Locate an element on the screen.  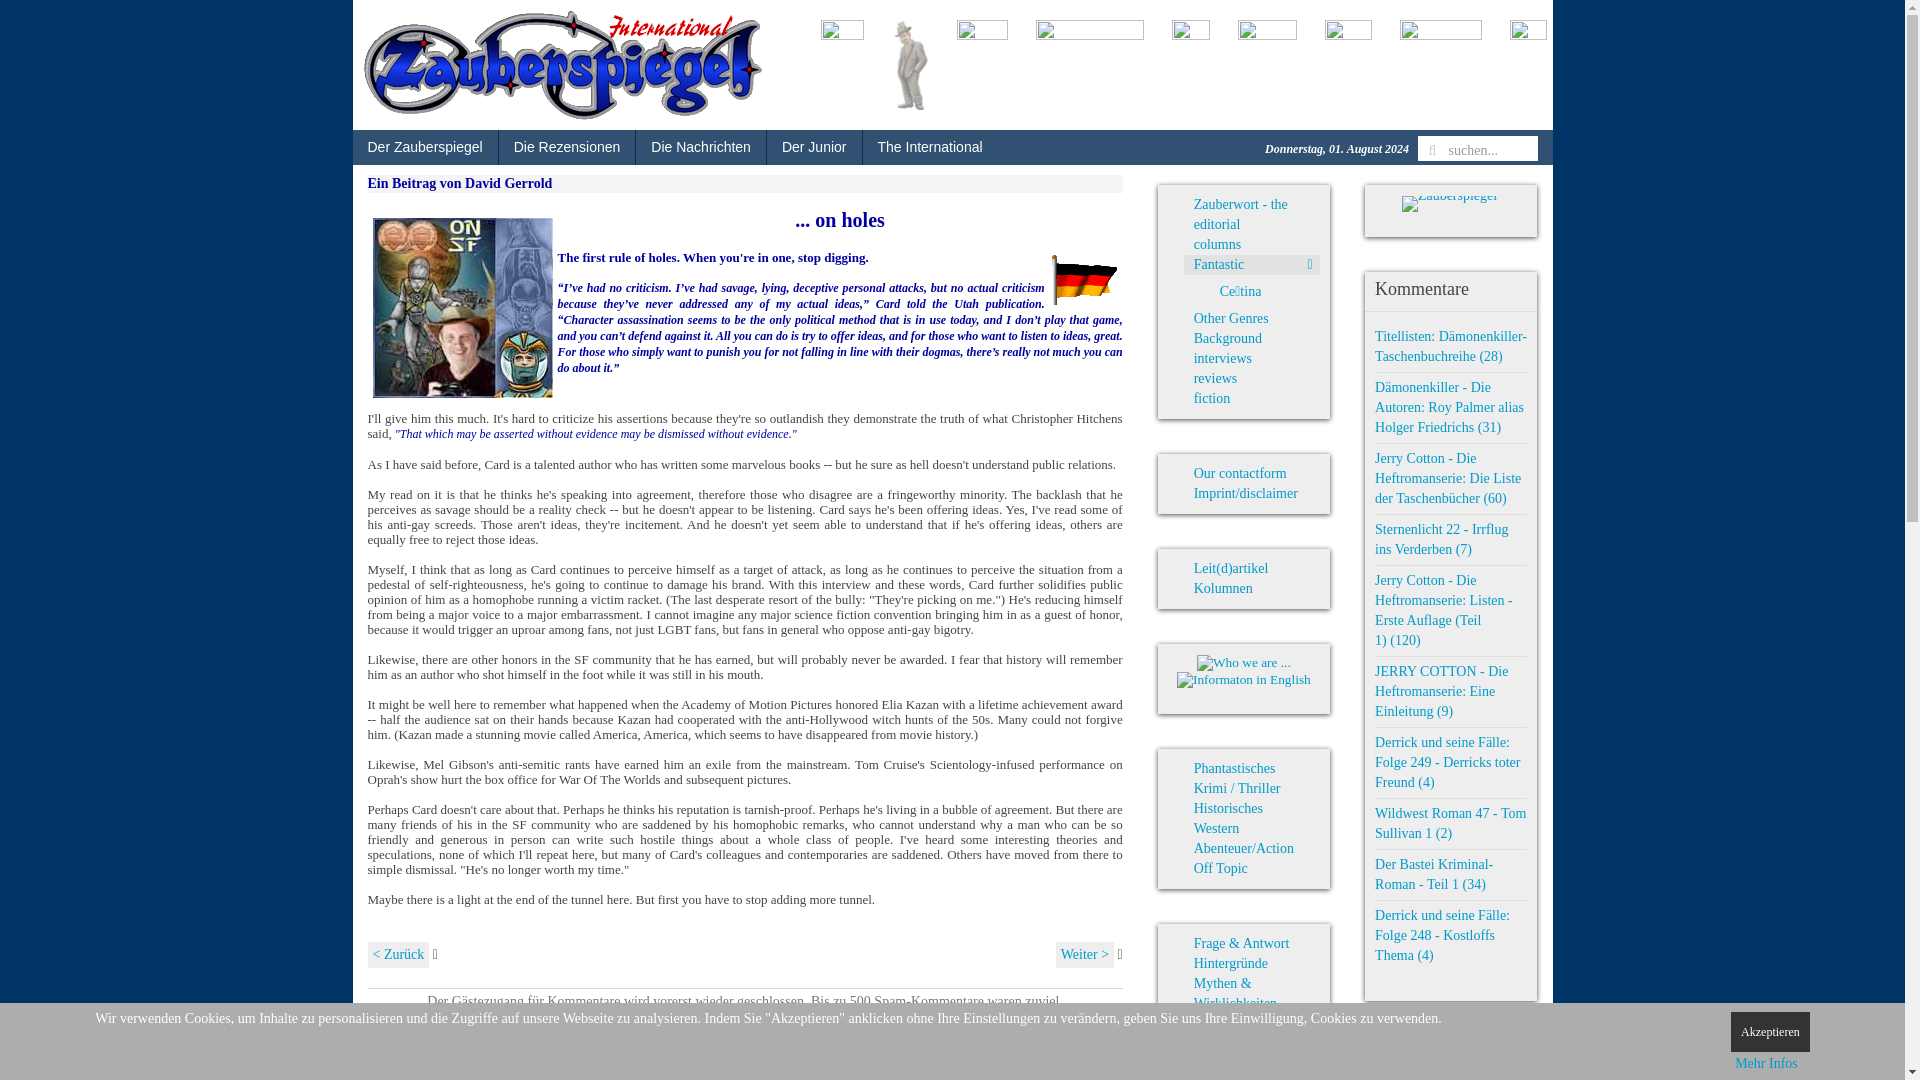
Die Rezensionen is located at coordinates (567, 147).